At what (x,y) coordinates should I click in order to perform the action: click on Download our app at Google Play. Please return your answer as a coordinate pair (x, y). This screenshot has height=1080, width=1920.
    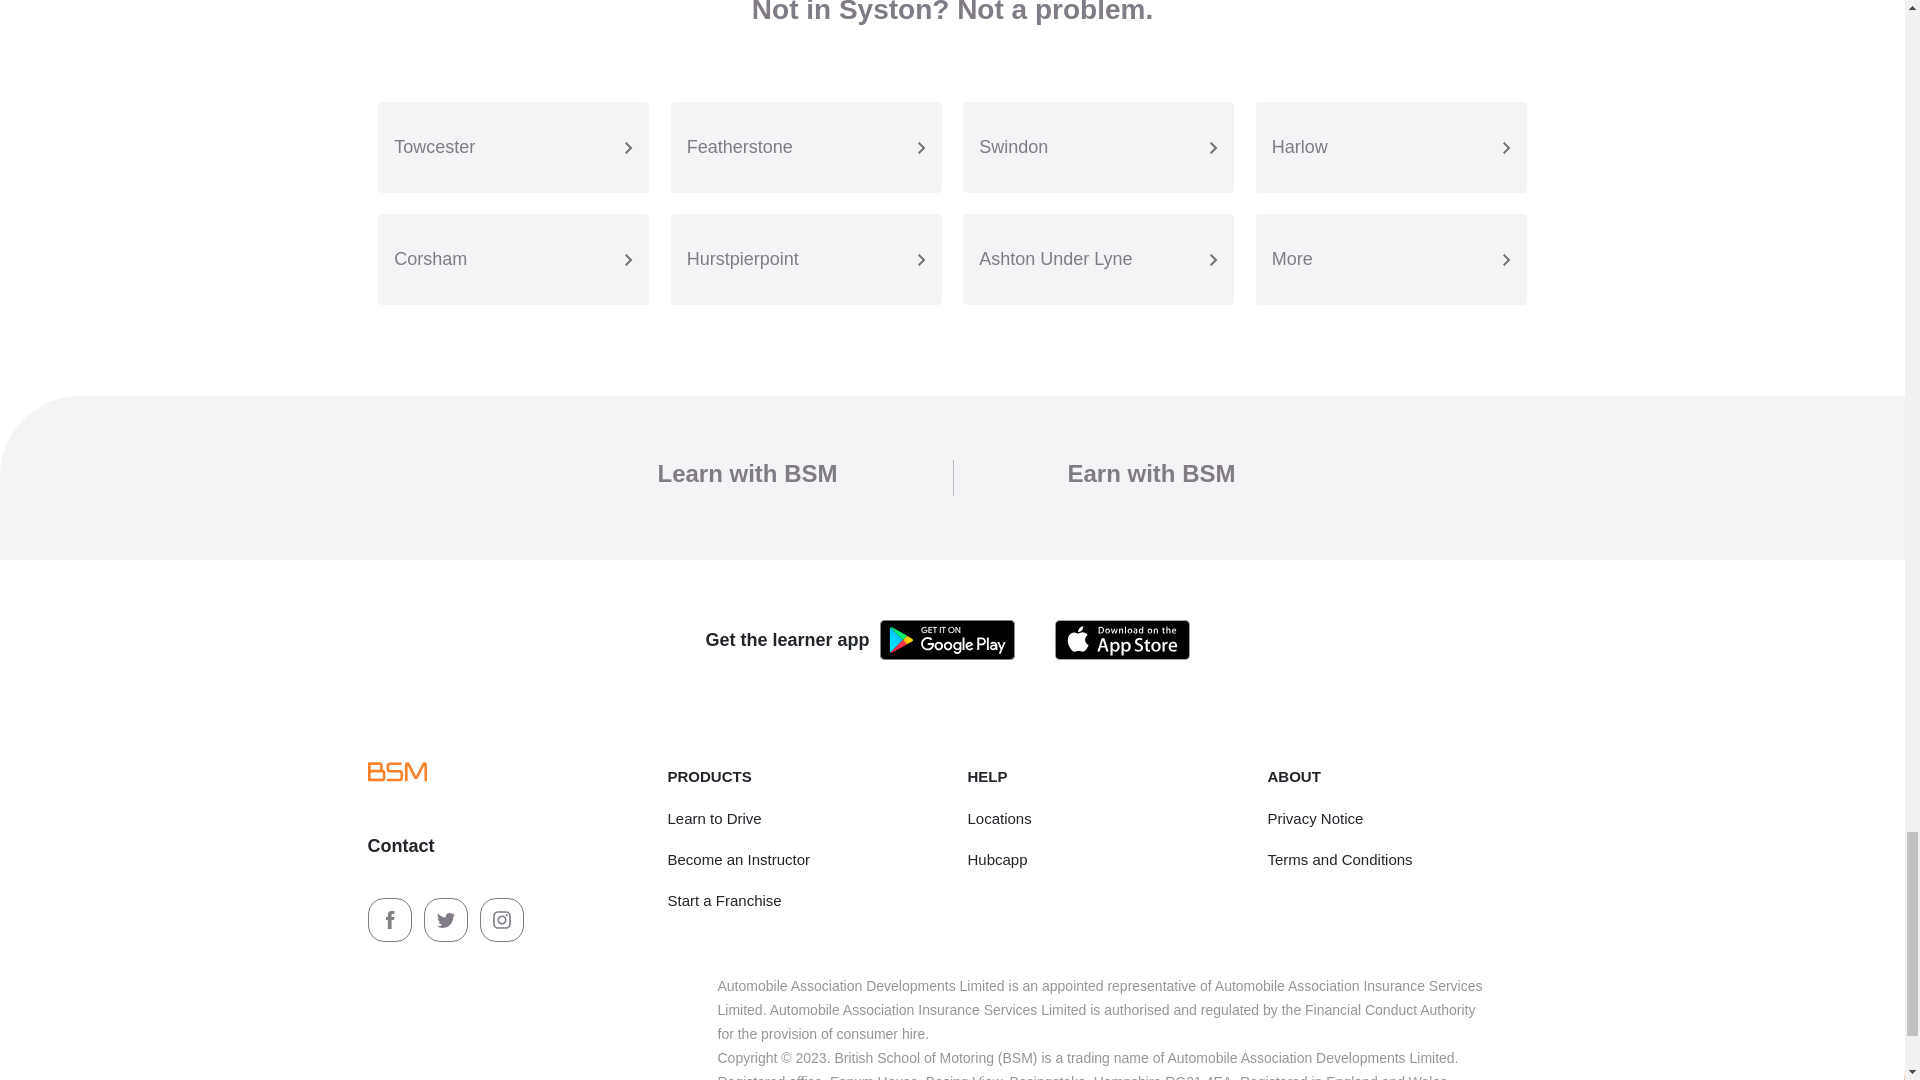
    Looking at the image, I should click on (947, 639).